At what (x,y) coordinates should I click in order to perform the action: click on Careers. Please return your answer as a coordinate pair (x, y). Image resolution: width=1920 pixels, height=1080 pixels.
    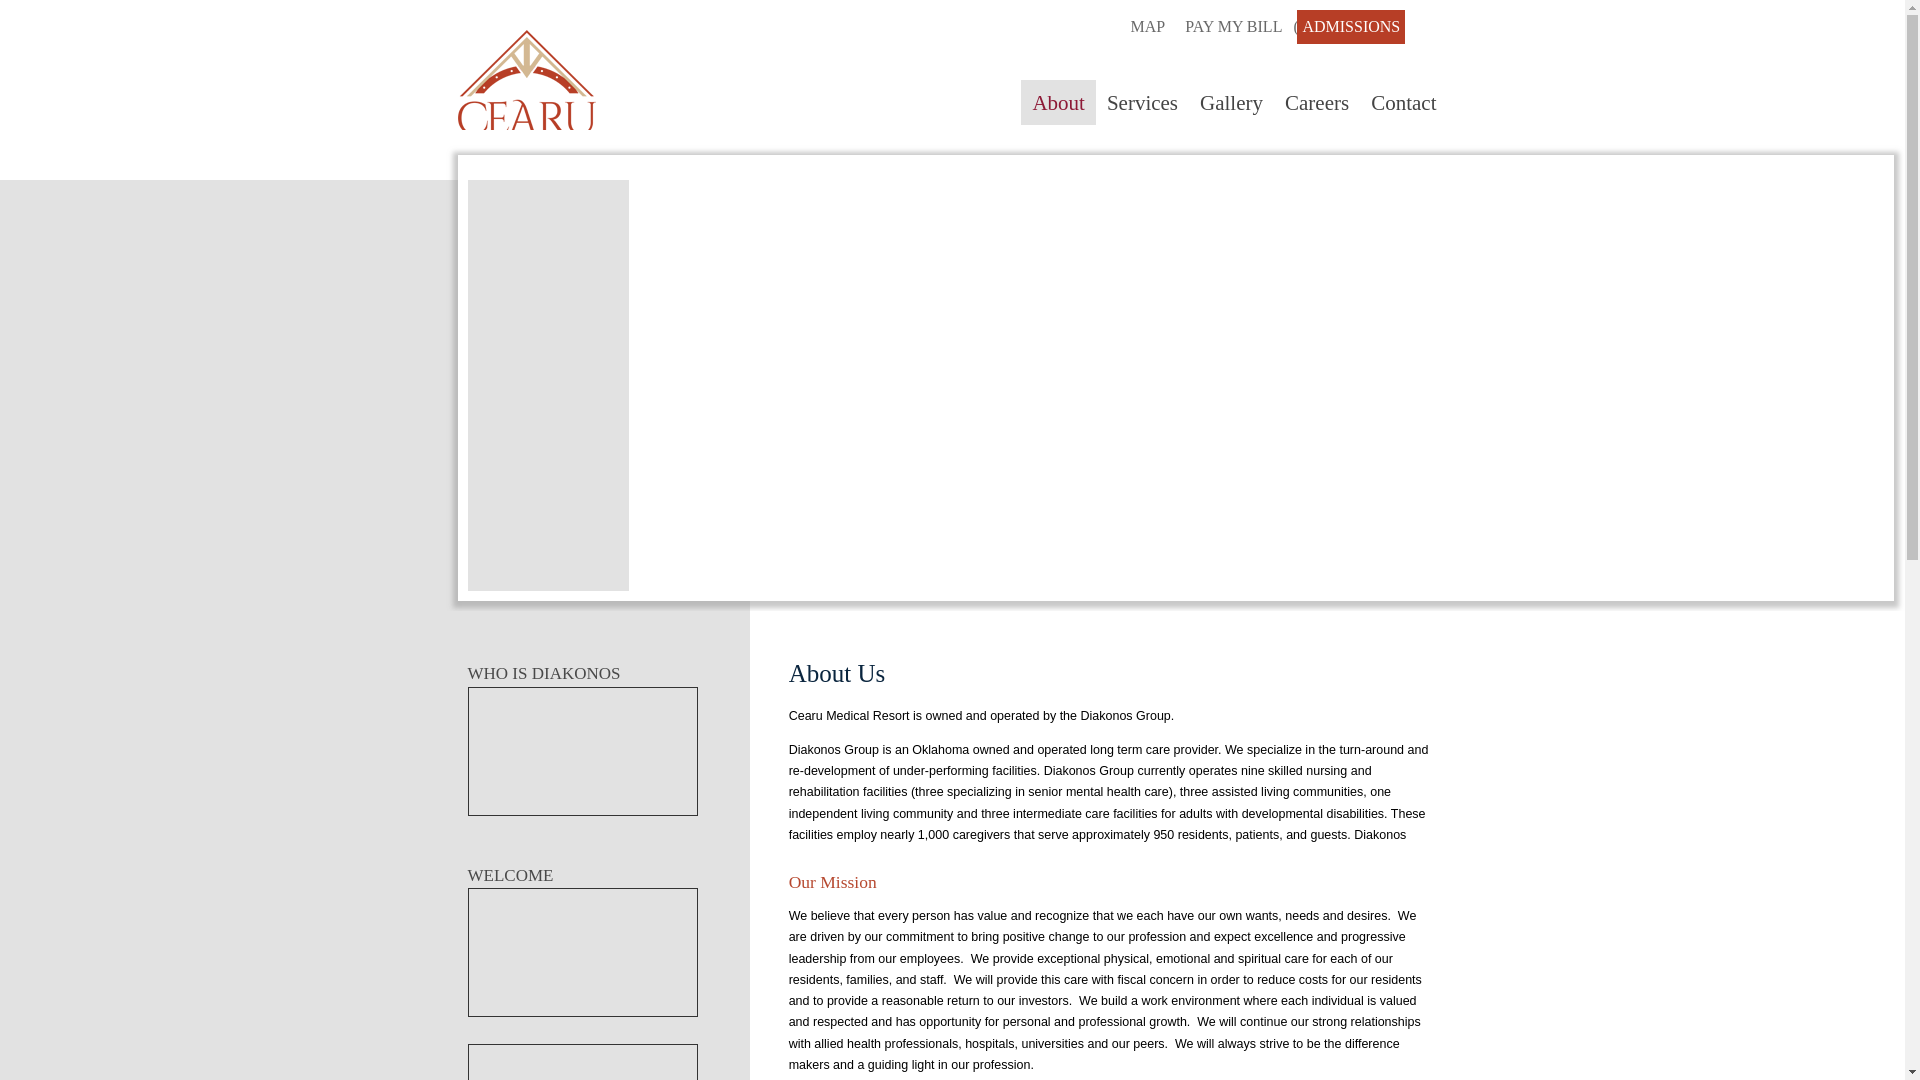
    Looking at the image, I should click on (1316, 102).